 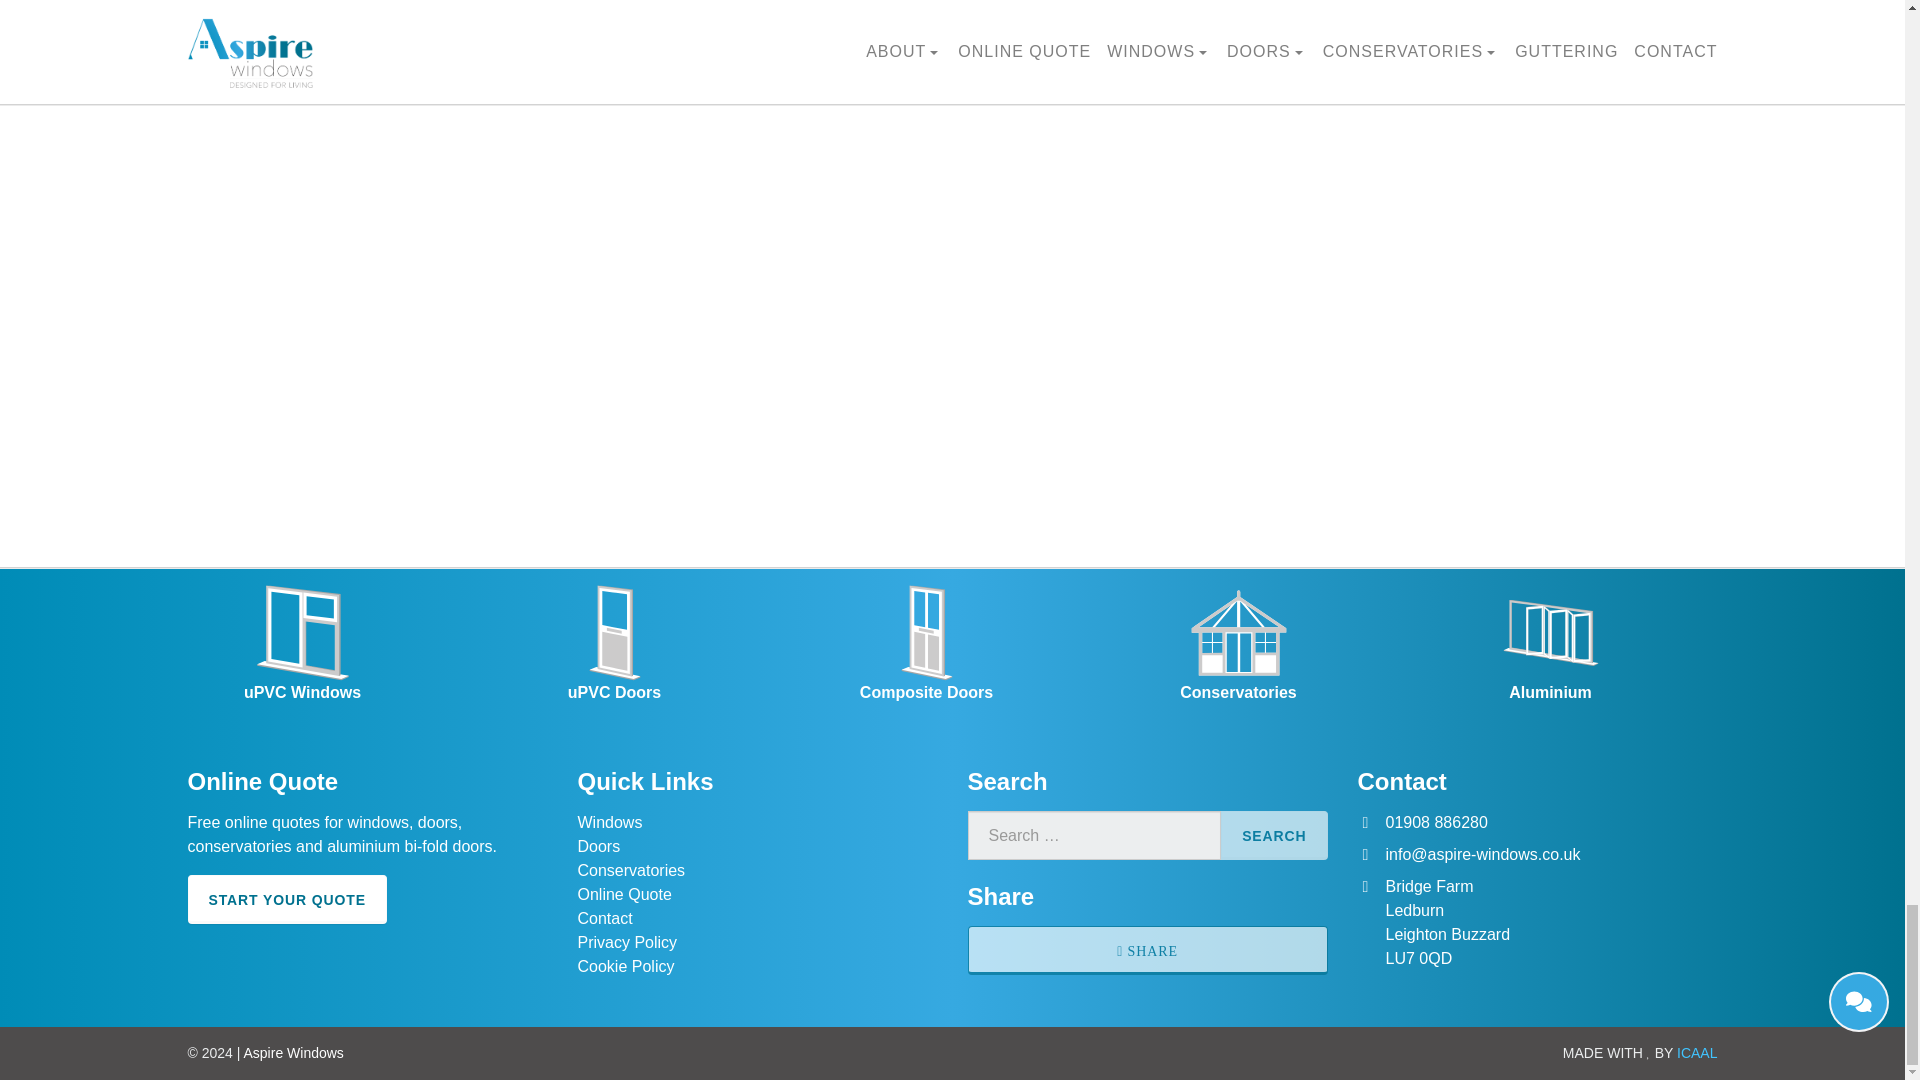 I want to click on Search, so click(x=1274, y=835).